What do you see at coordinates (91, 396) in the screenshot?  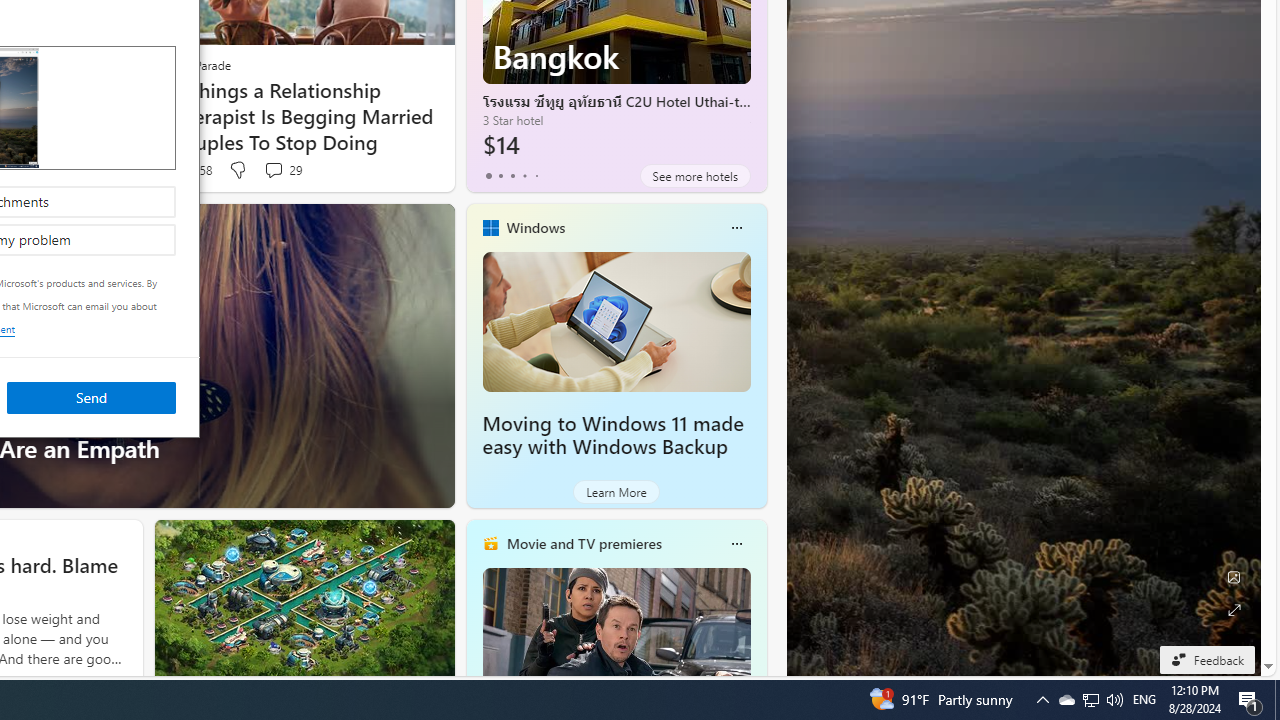 I see `Send` at bounding box center [91, 396].